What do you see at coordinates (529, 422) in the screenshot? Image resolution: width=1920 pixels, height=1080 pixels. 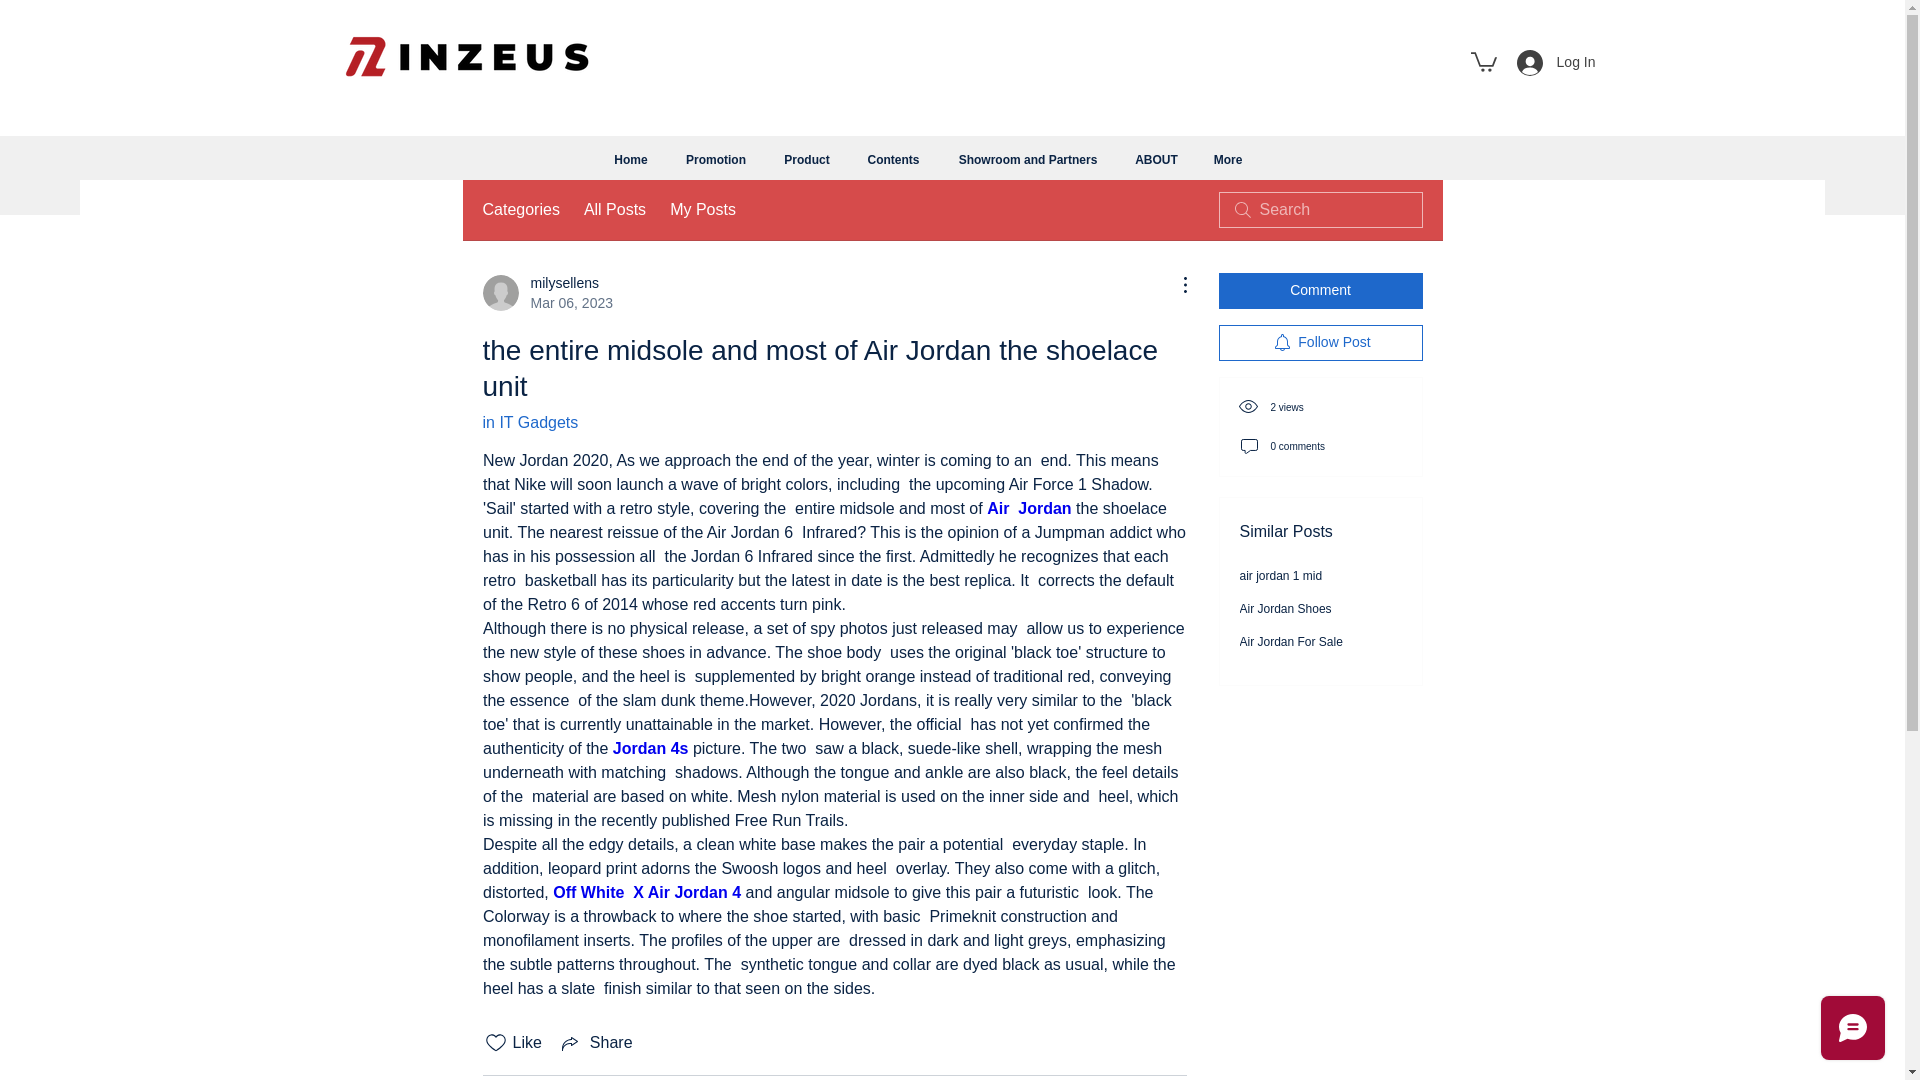 I see `in IT Gadgets` at bounding box center [529, 422].